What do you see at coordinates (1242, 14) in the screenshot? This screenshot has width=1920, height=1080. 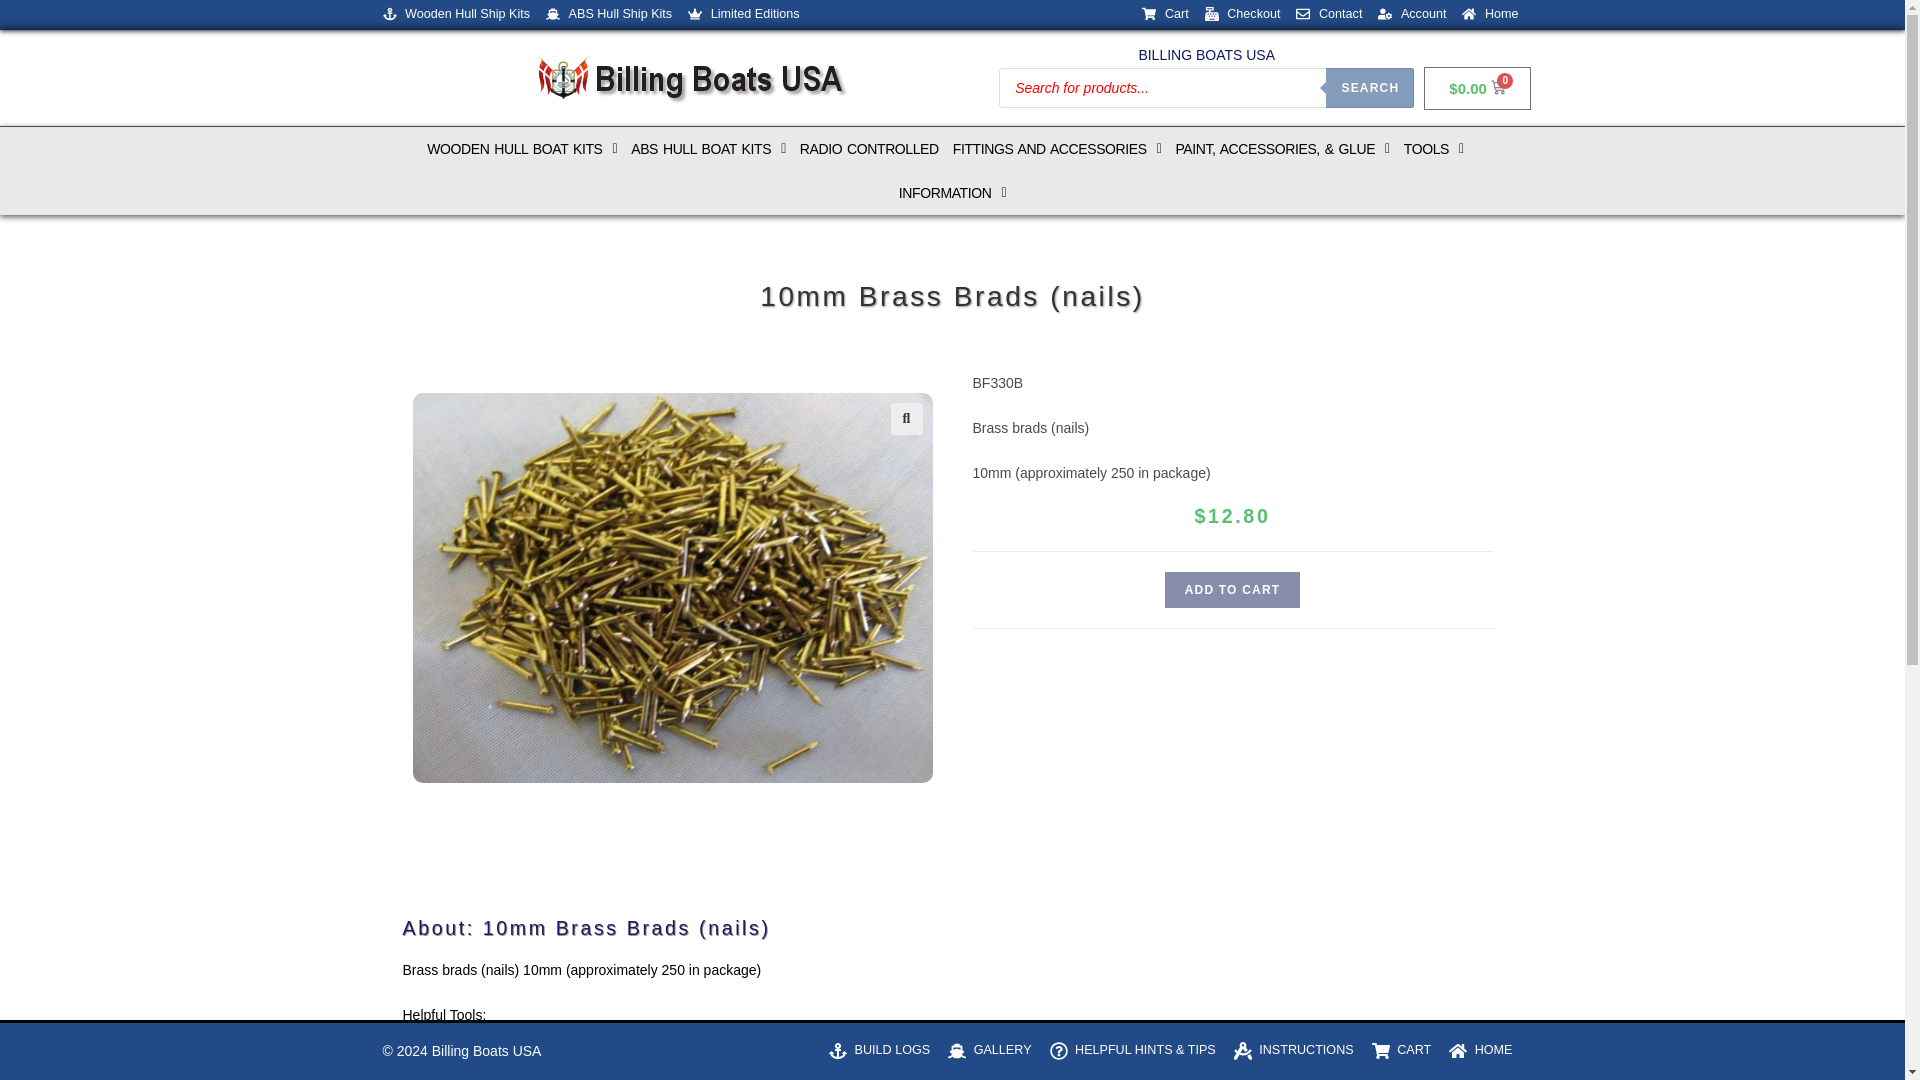 I see `Checkout` at bounding box center [1242, 14].